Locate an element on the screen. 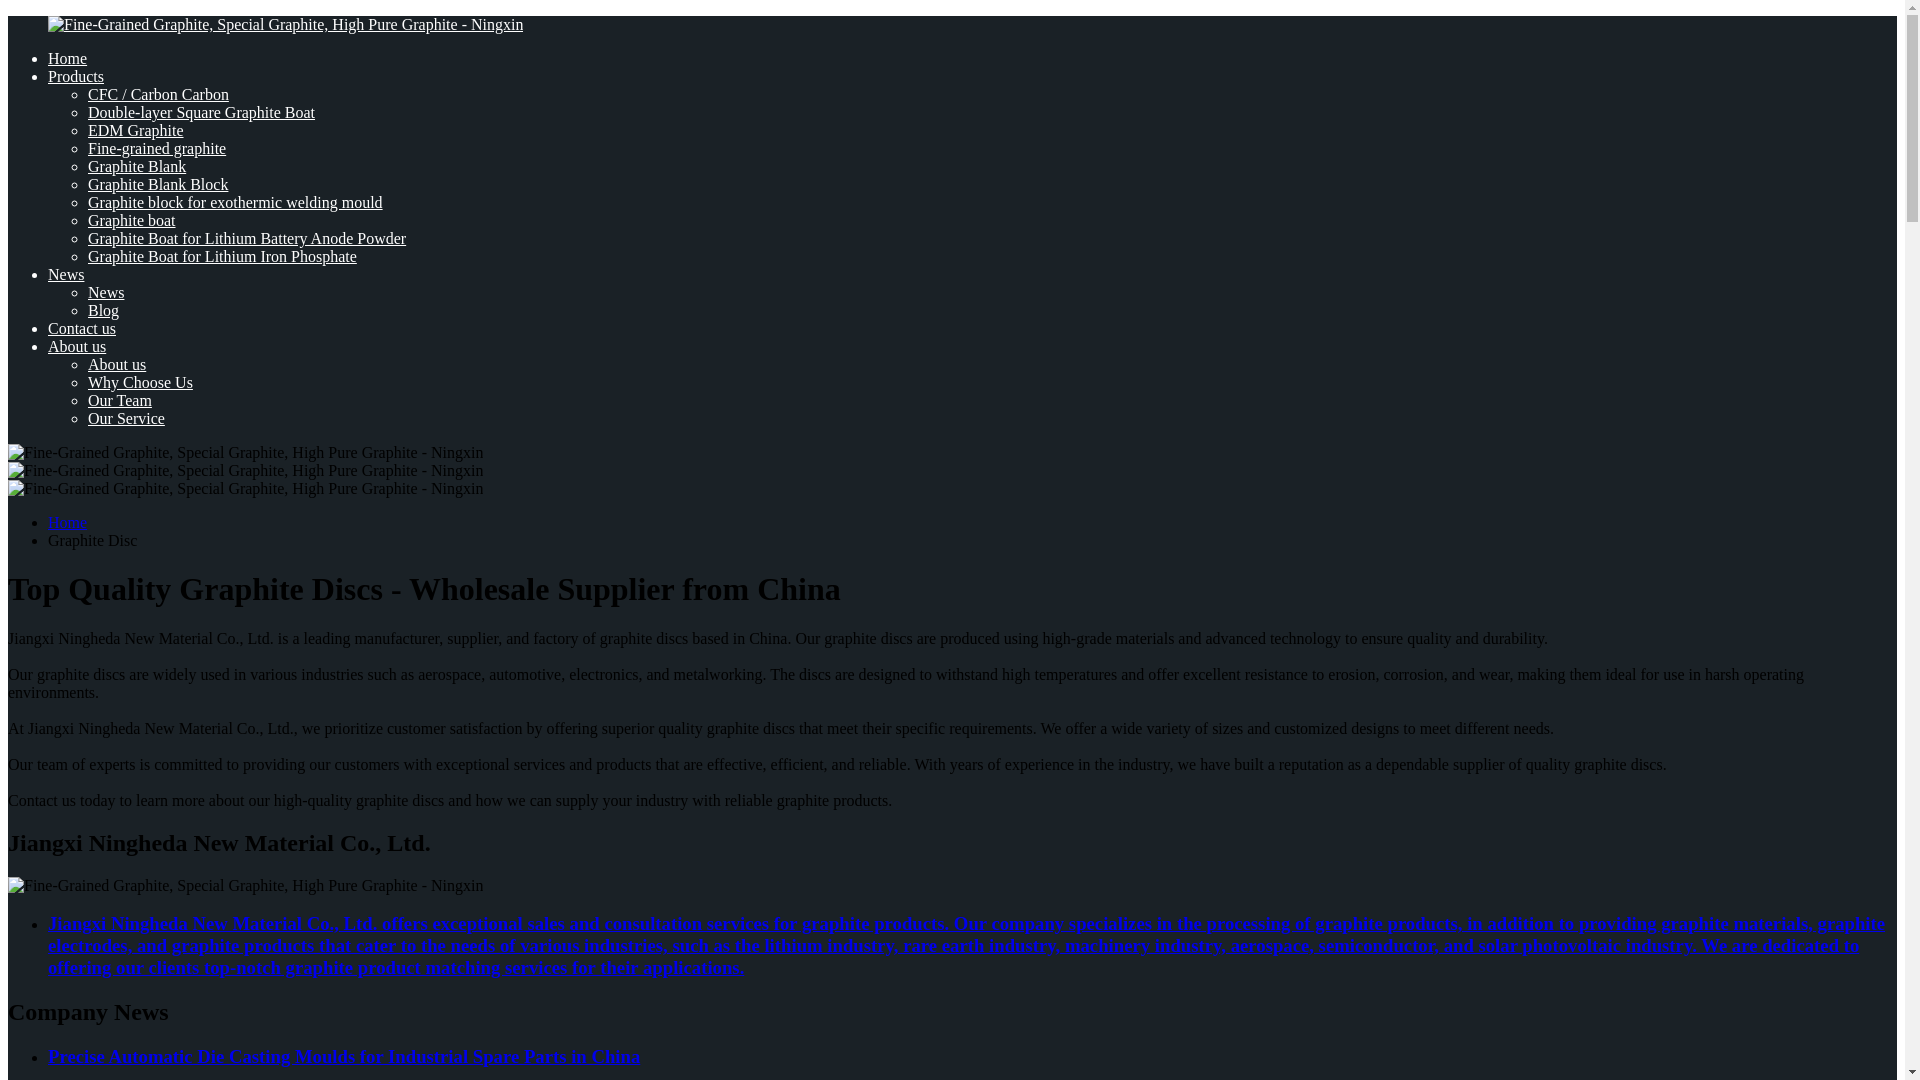 The width and height of the screenshot is (1920, 1080). Products is located at coordinates (76, 76).